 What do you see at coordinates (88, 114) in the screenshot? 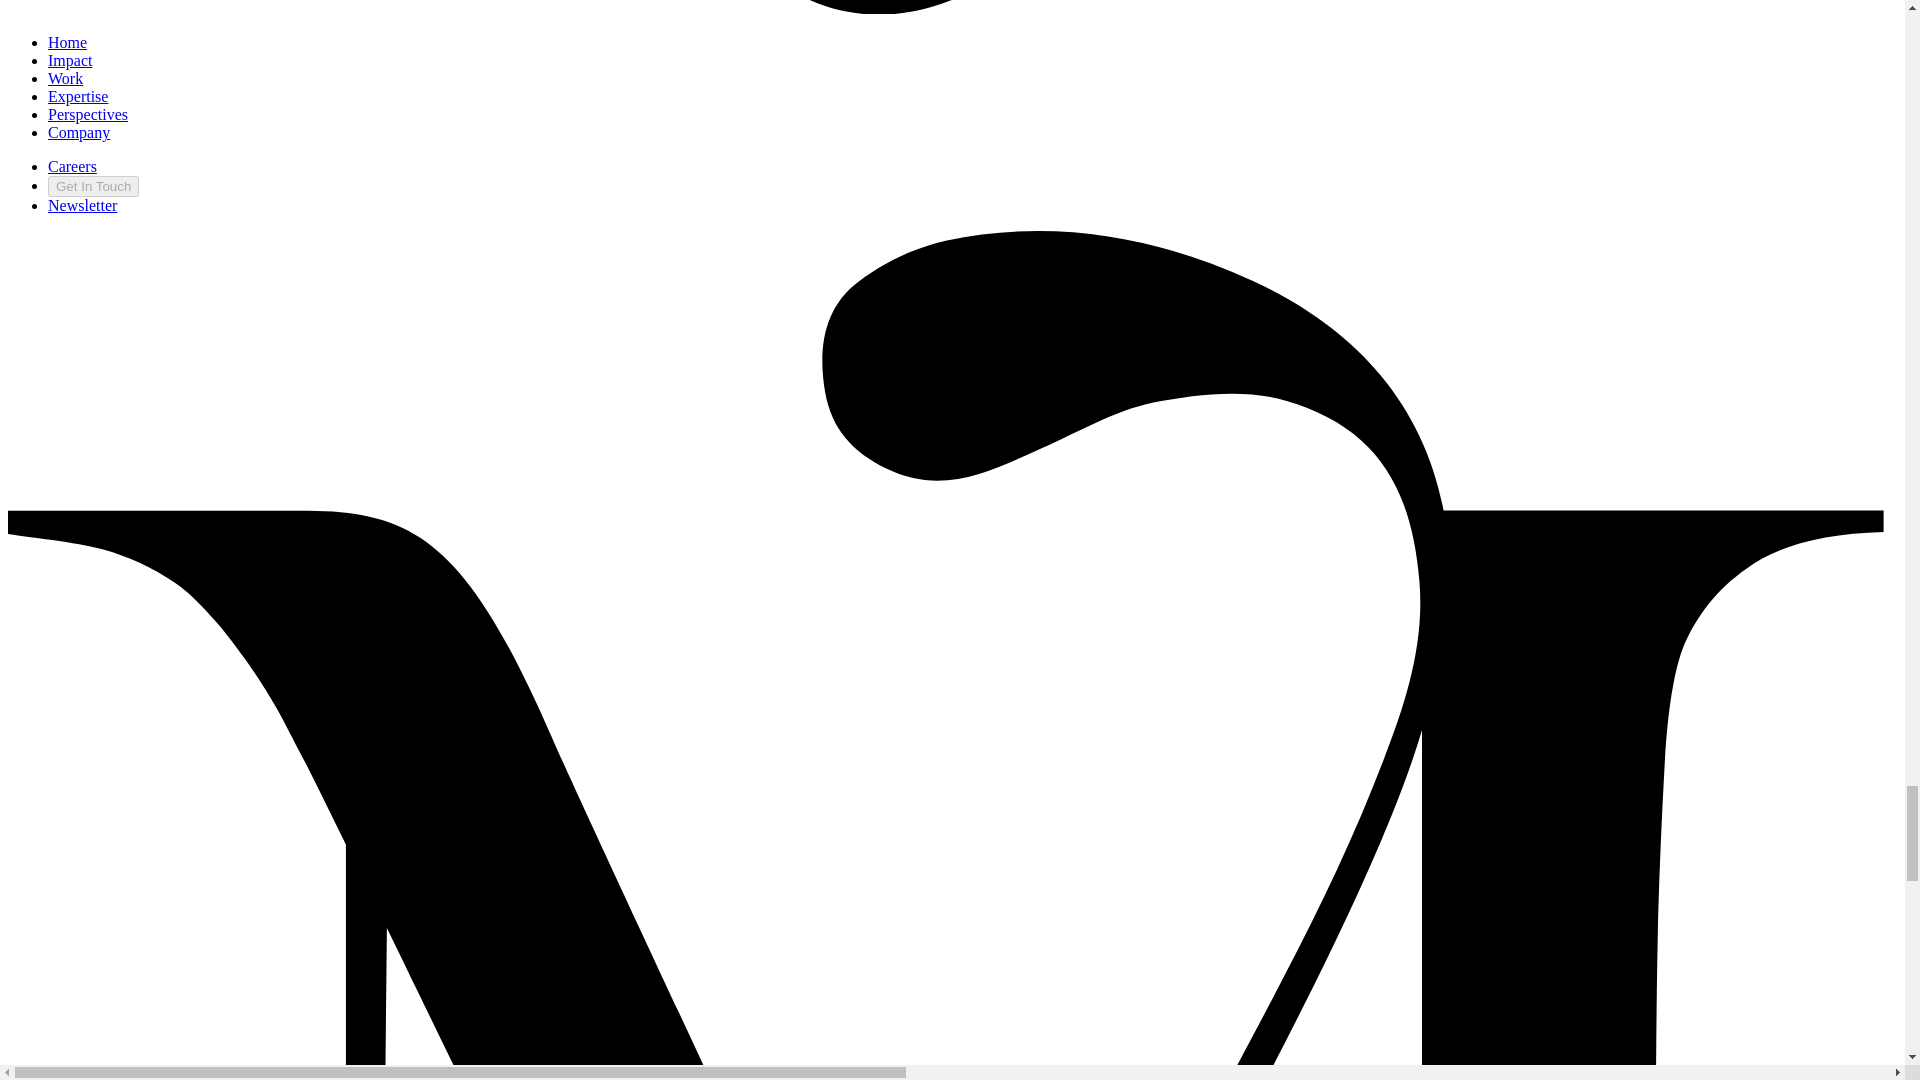
I see `Careers` at bounding box center [88, 114].